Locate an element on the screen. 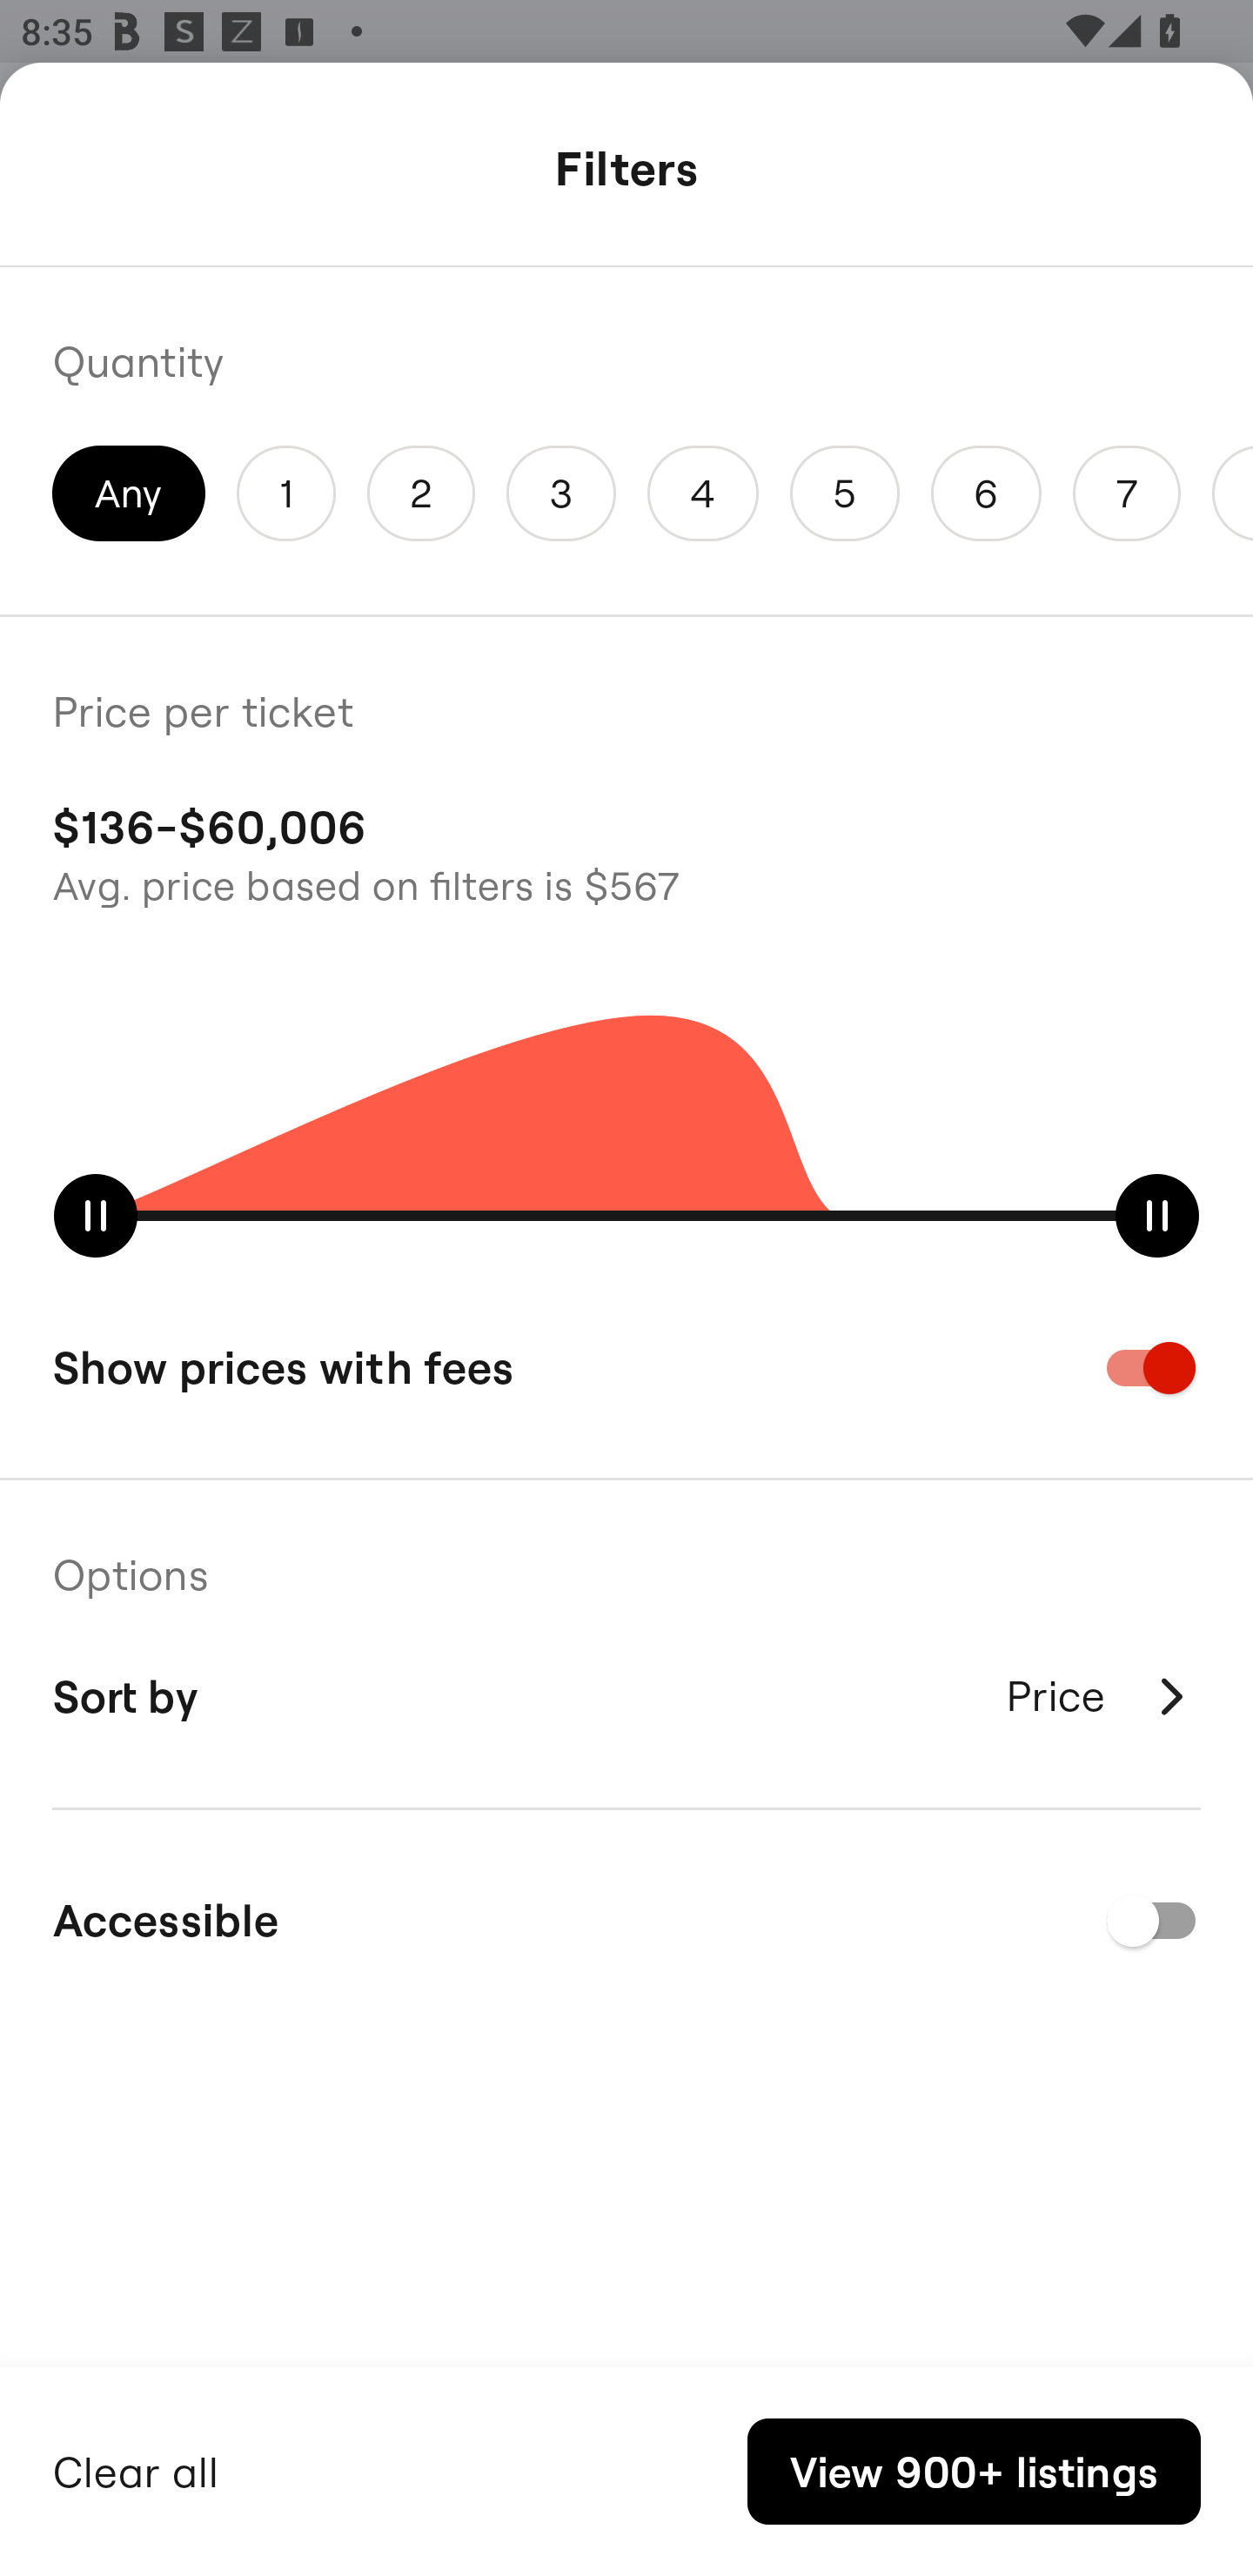  Accessible is located at coordinates (626, 1920).